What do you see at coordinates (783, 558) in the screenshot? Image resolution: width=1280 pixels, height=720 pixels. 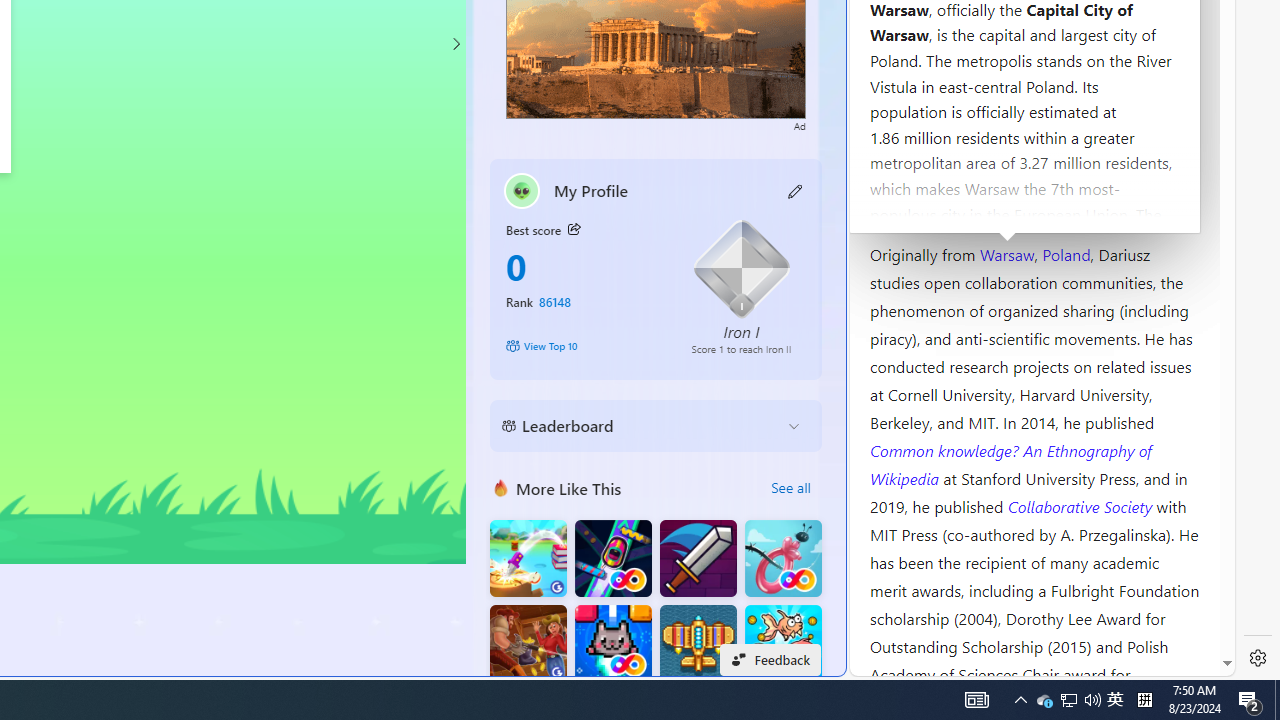 I see `Balloon FRVR` at bounding box center [783, 558].